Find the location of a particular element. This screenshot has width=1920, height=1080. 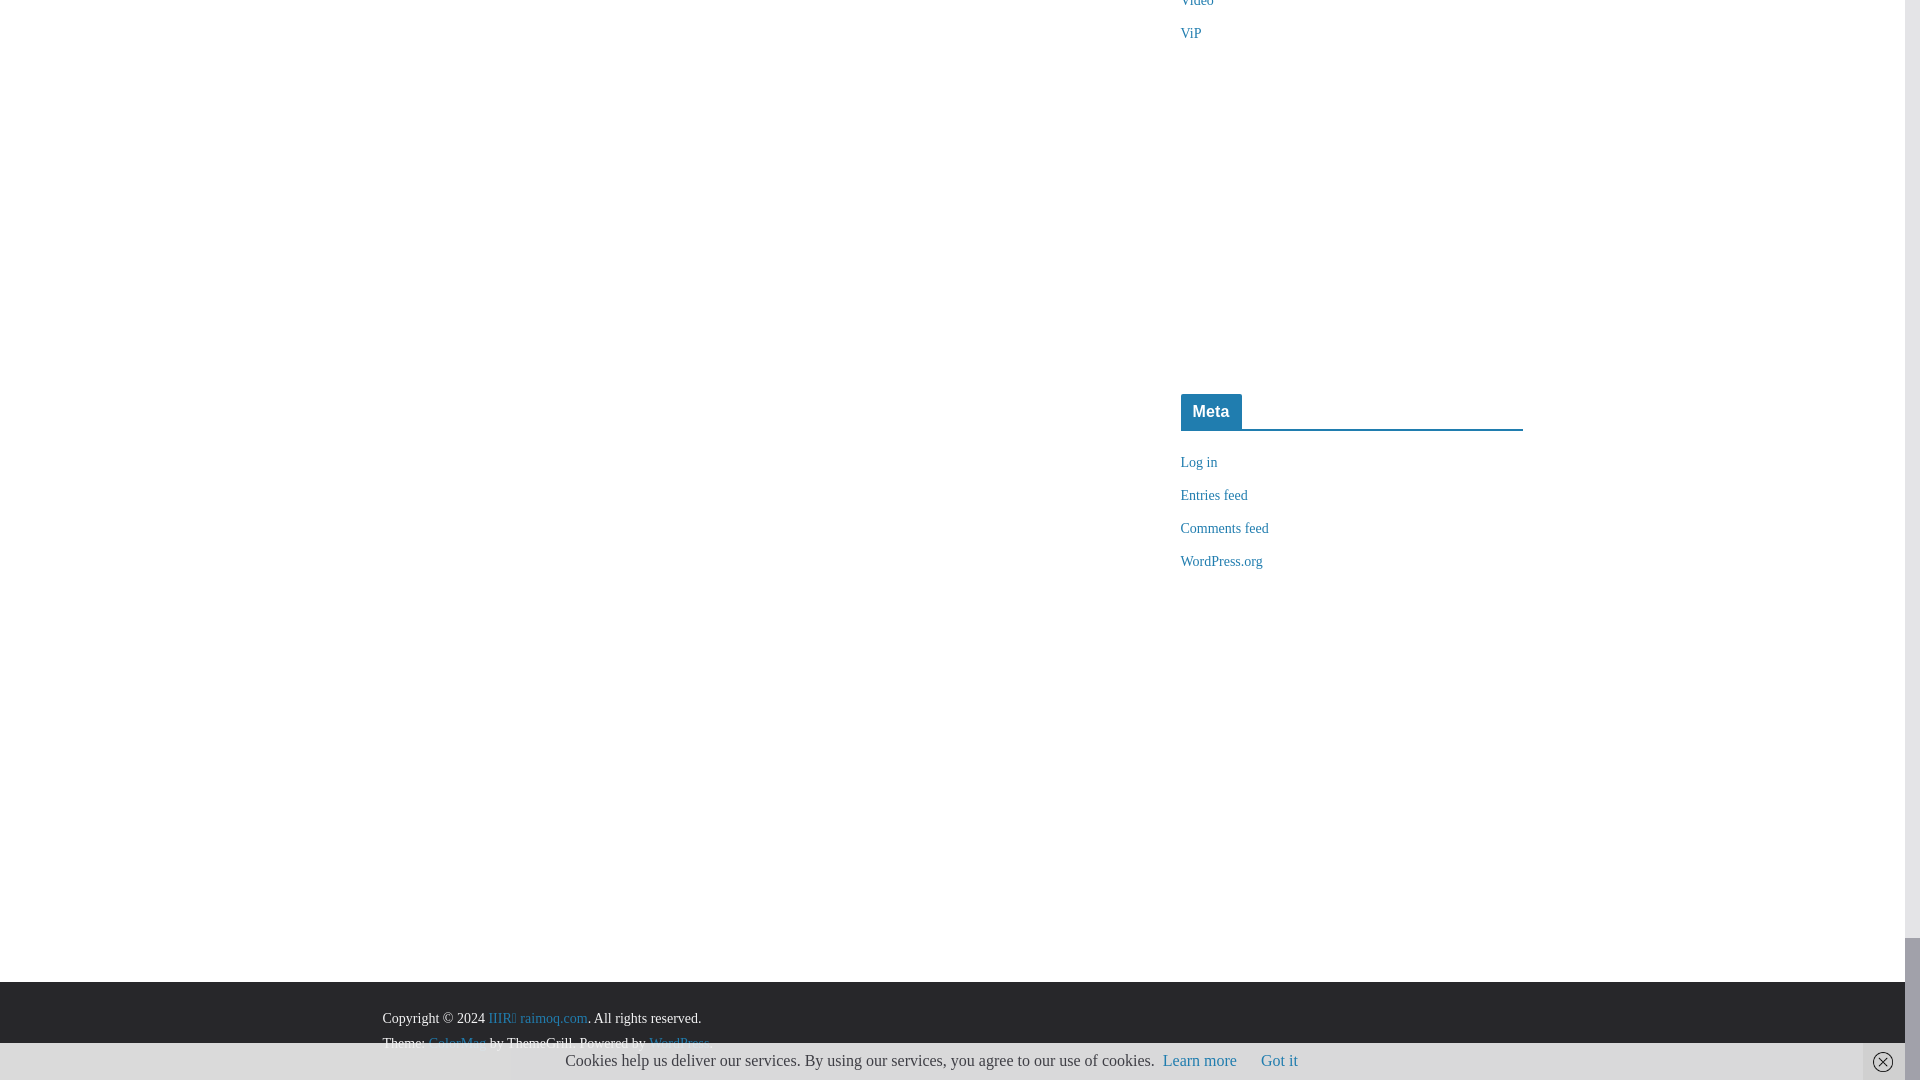

ColorMag is located at coordinates (458, 1042).